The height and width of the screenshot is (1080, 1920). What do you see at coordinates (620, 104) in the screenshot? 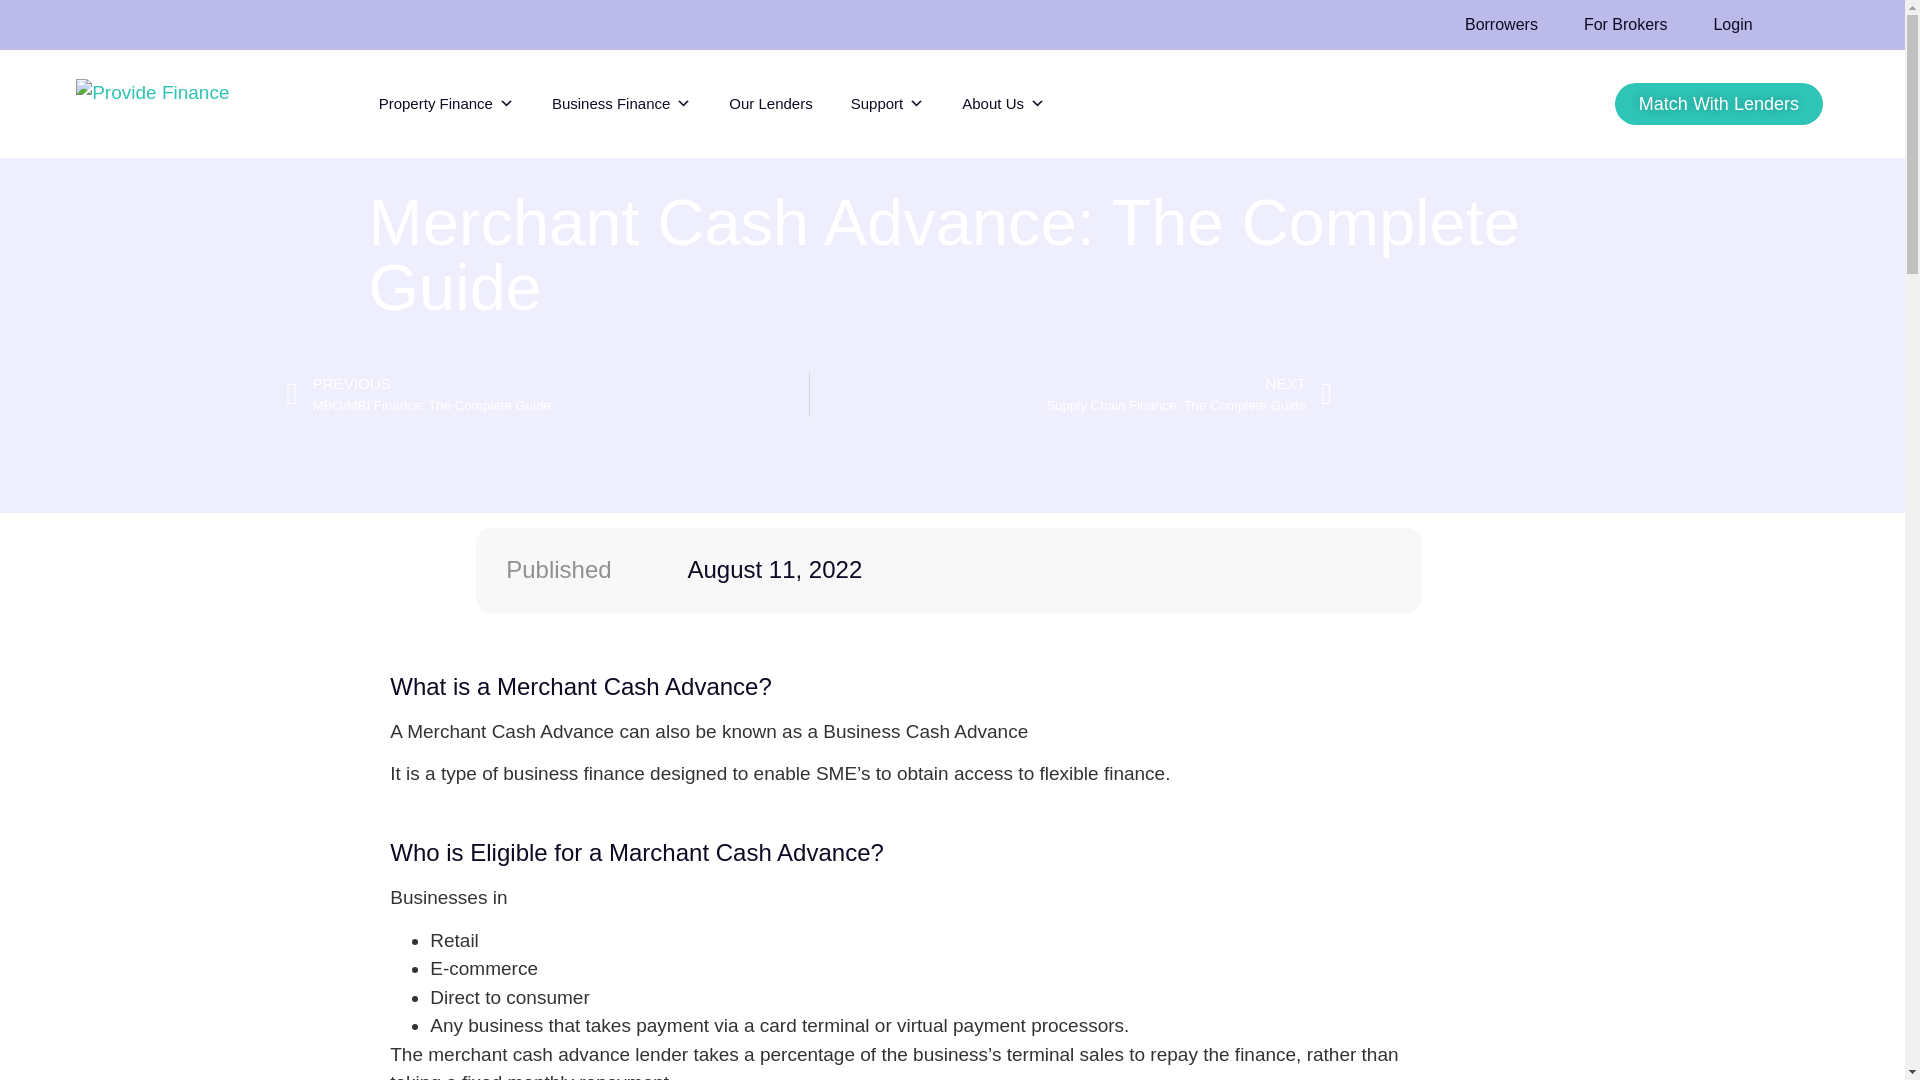
I see `Business Finance` at bounding box center [620, 104].